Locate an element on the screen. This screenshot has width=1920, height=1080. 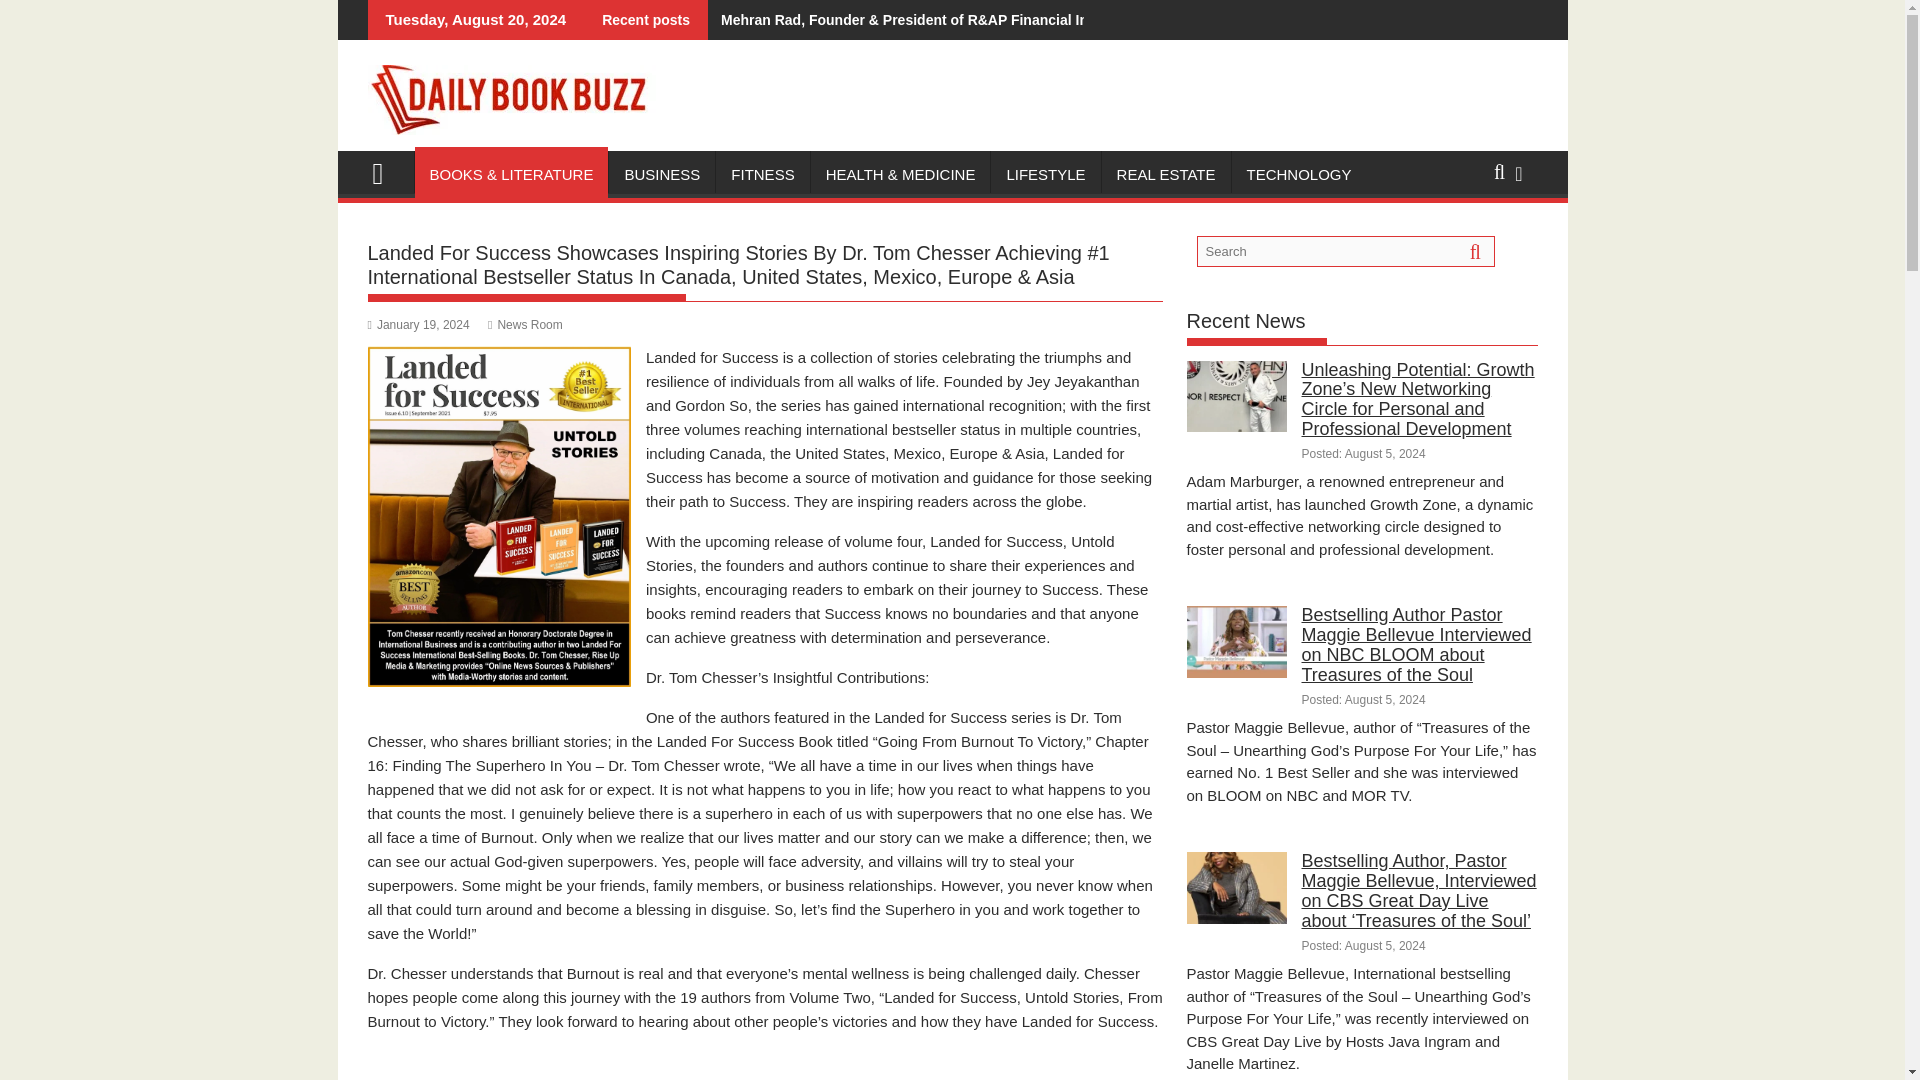
REAL ESTATE is located at coordinates (1166, 174).